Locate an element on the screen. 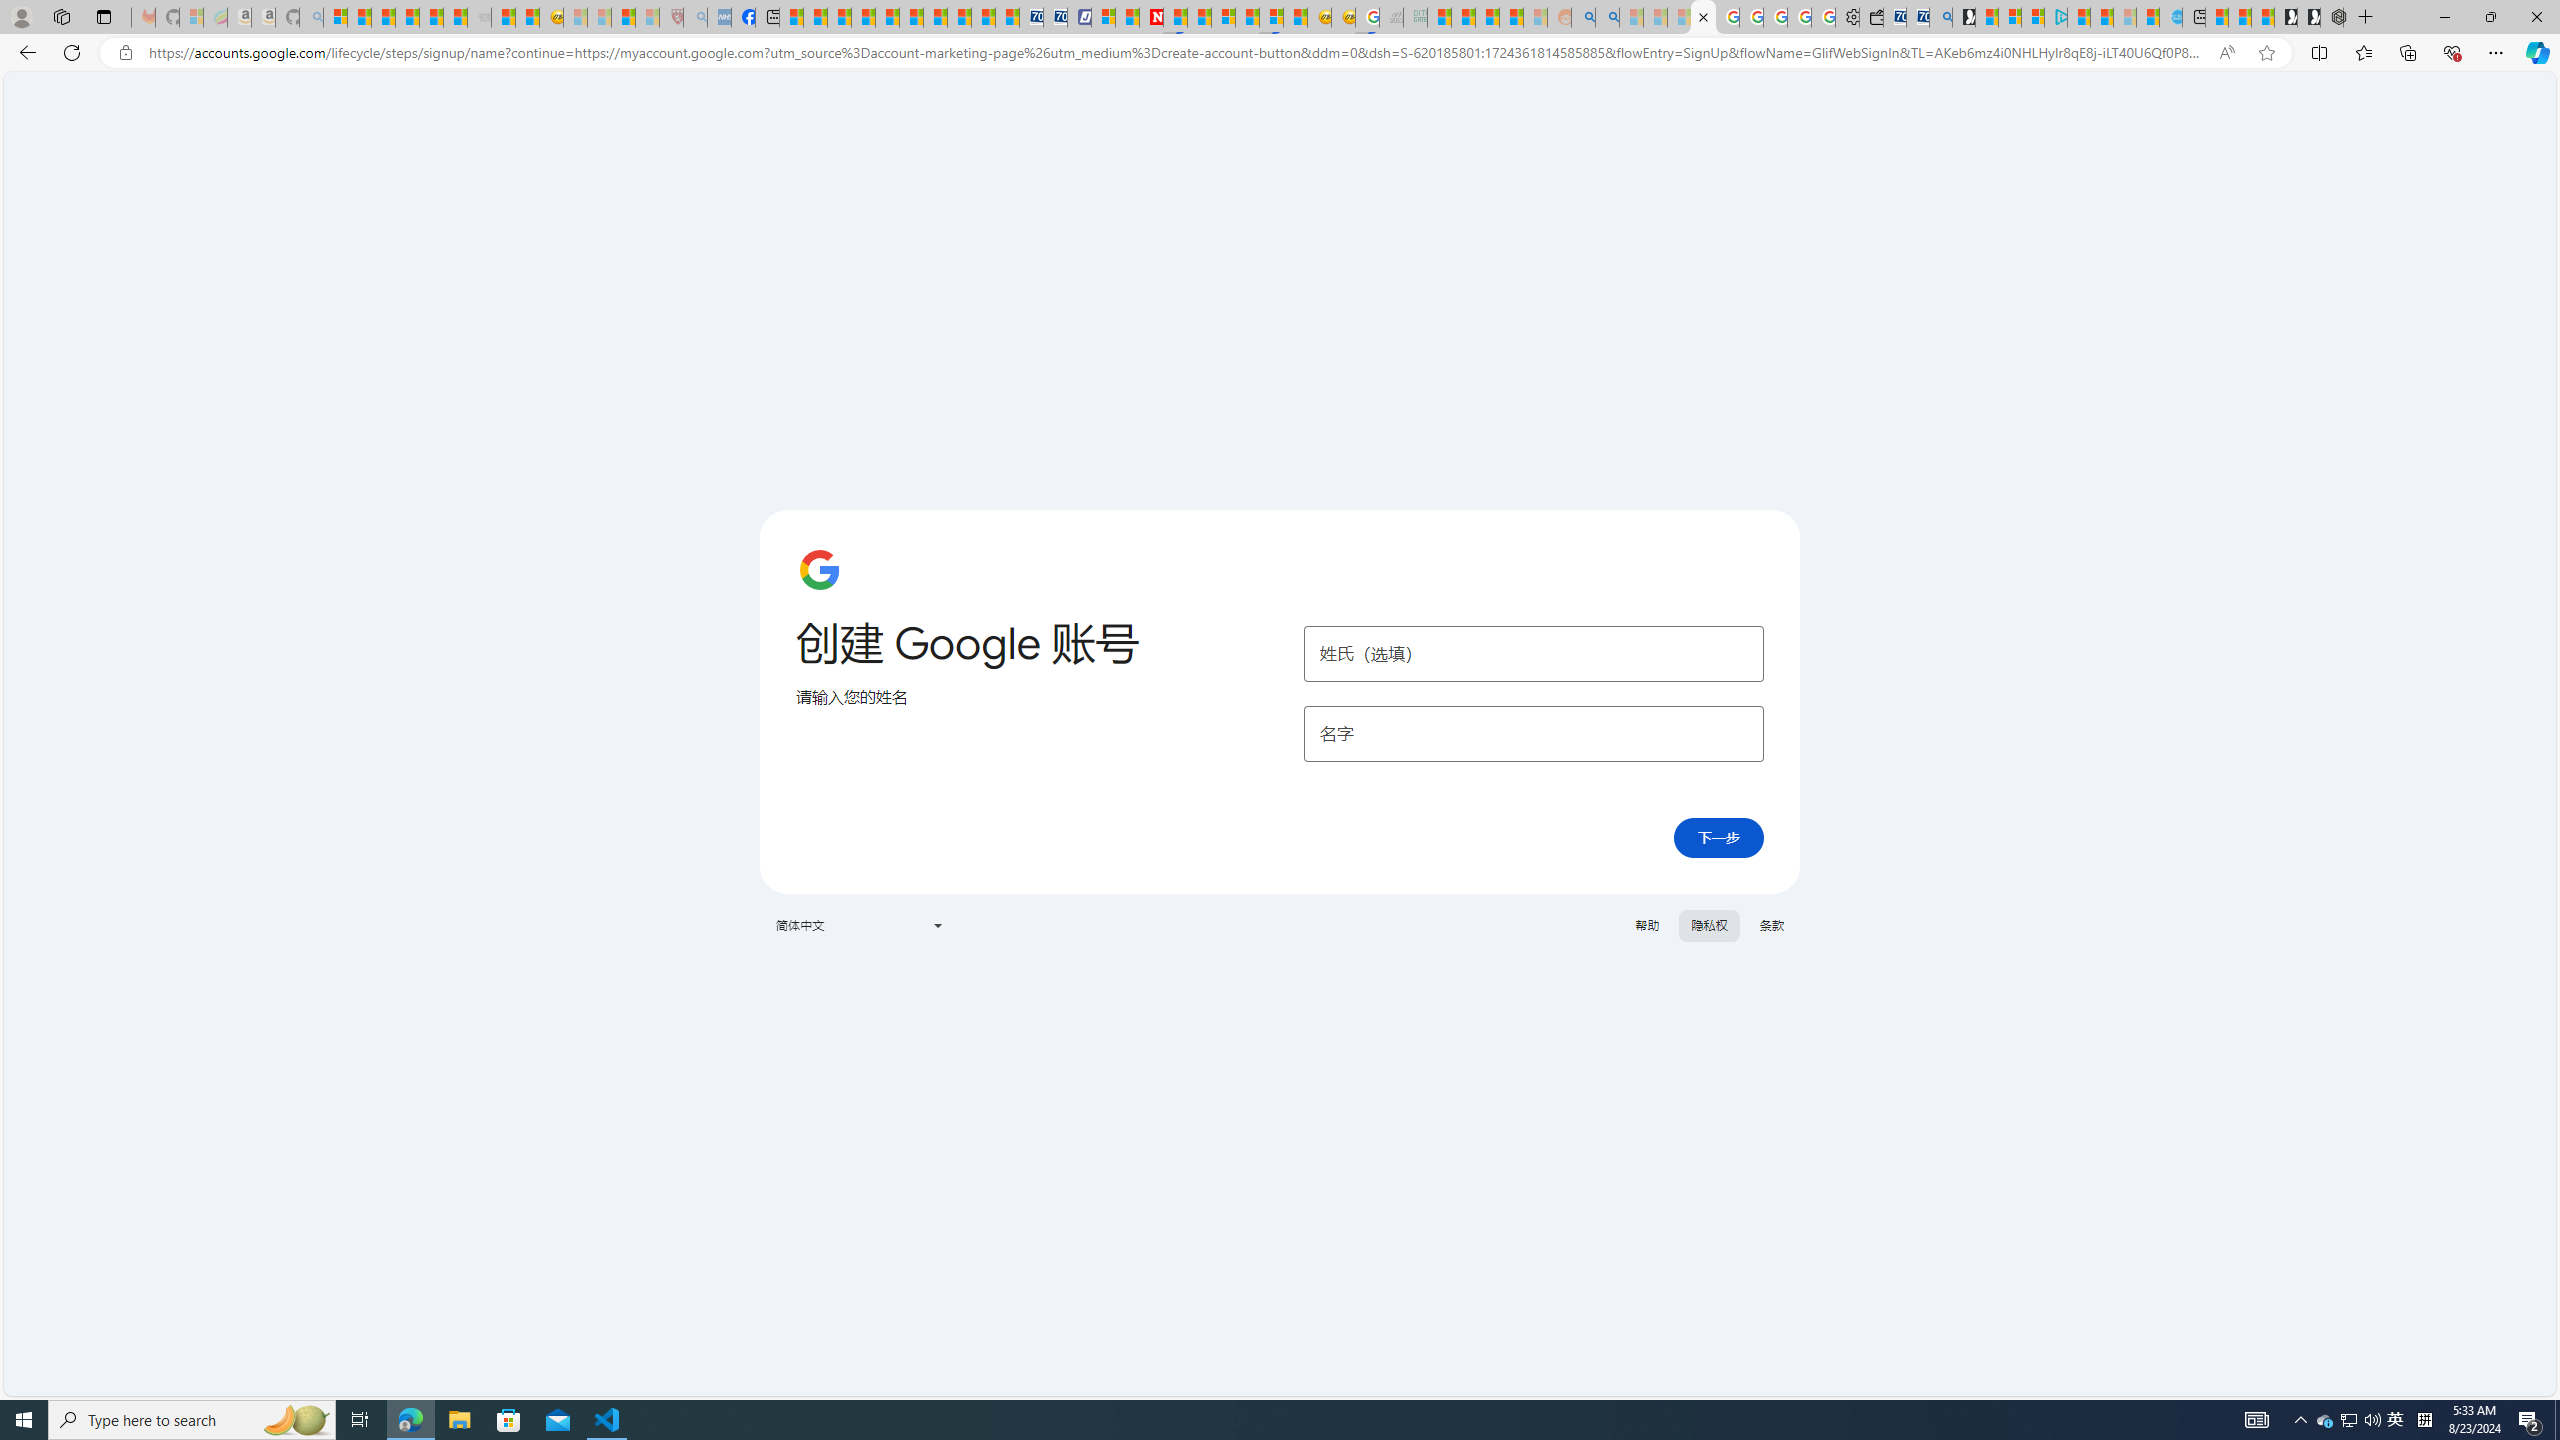 The image size is (2560, 1440). Play Free Online Games | Games from Microsoft Start is located at coordinates (2308, 17).